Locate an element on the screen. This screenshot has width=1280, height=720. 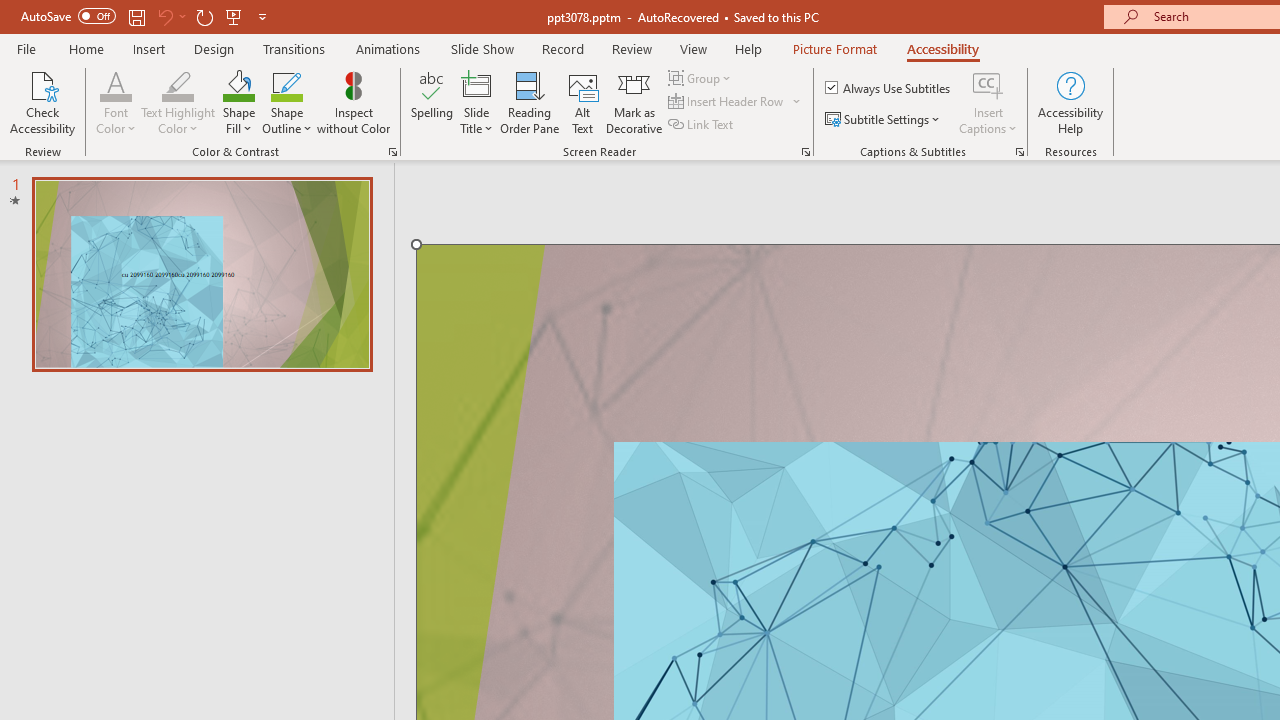
Group is located at coordinates (702, 78).